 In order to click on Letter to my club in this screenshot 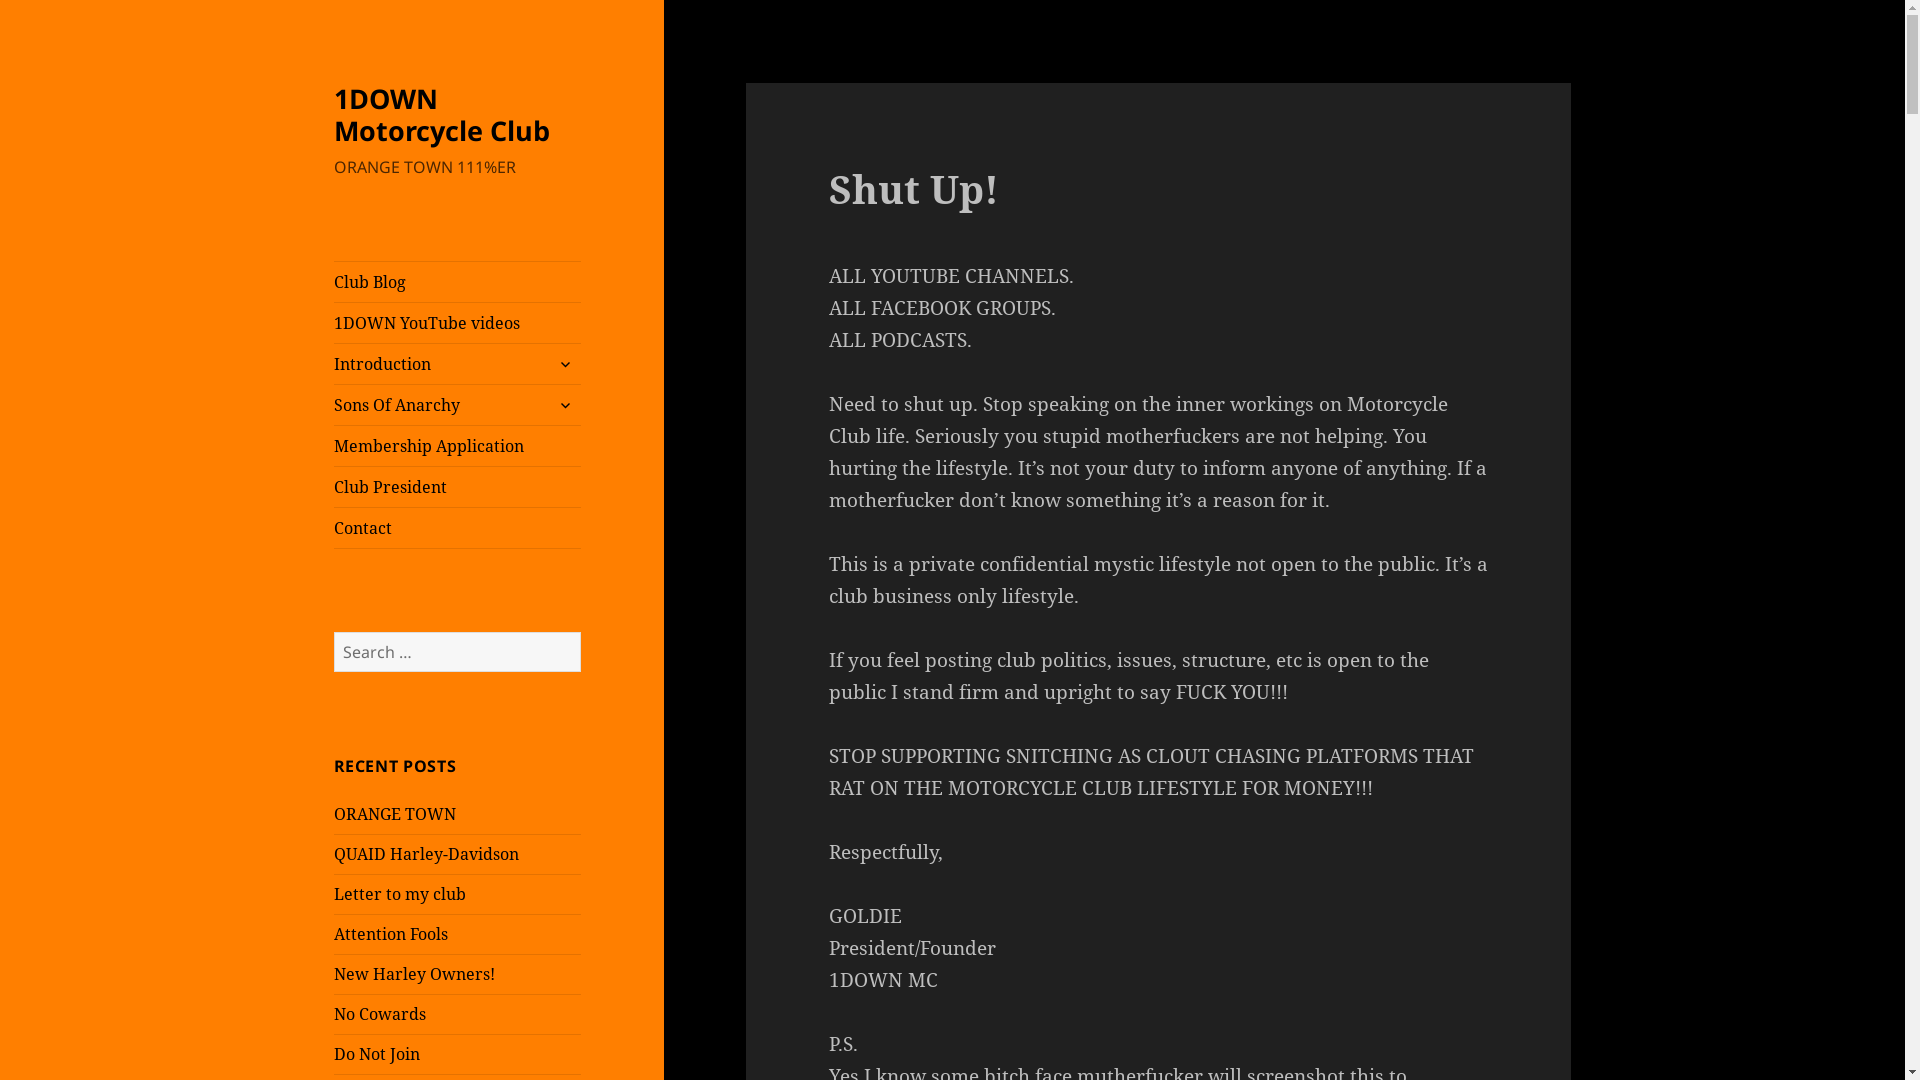, I will do `click(400, 893)`.